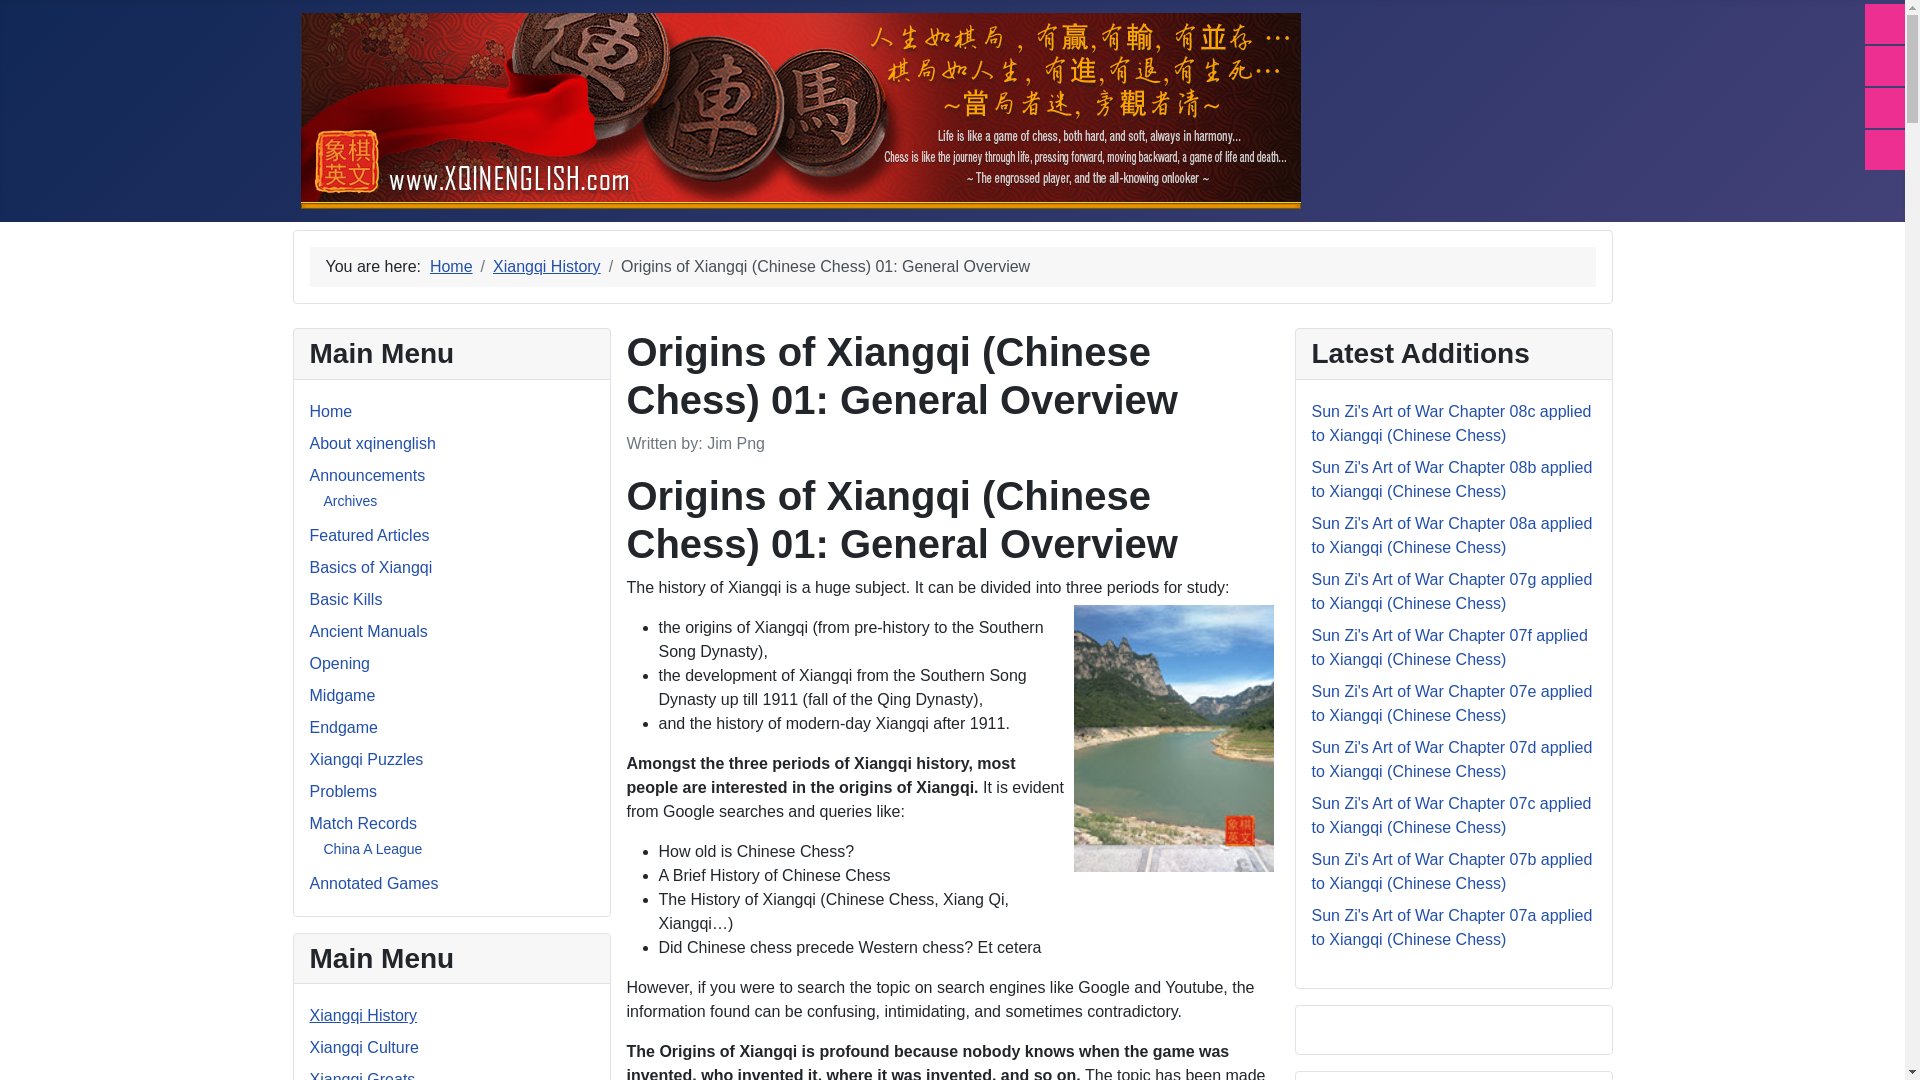 The image size is (1920, 1080). I want to click on Home, so click(331, 411).